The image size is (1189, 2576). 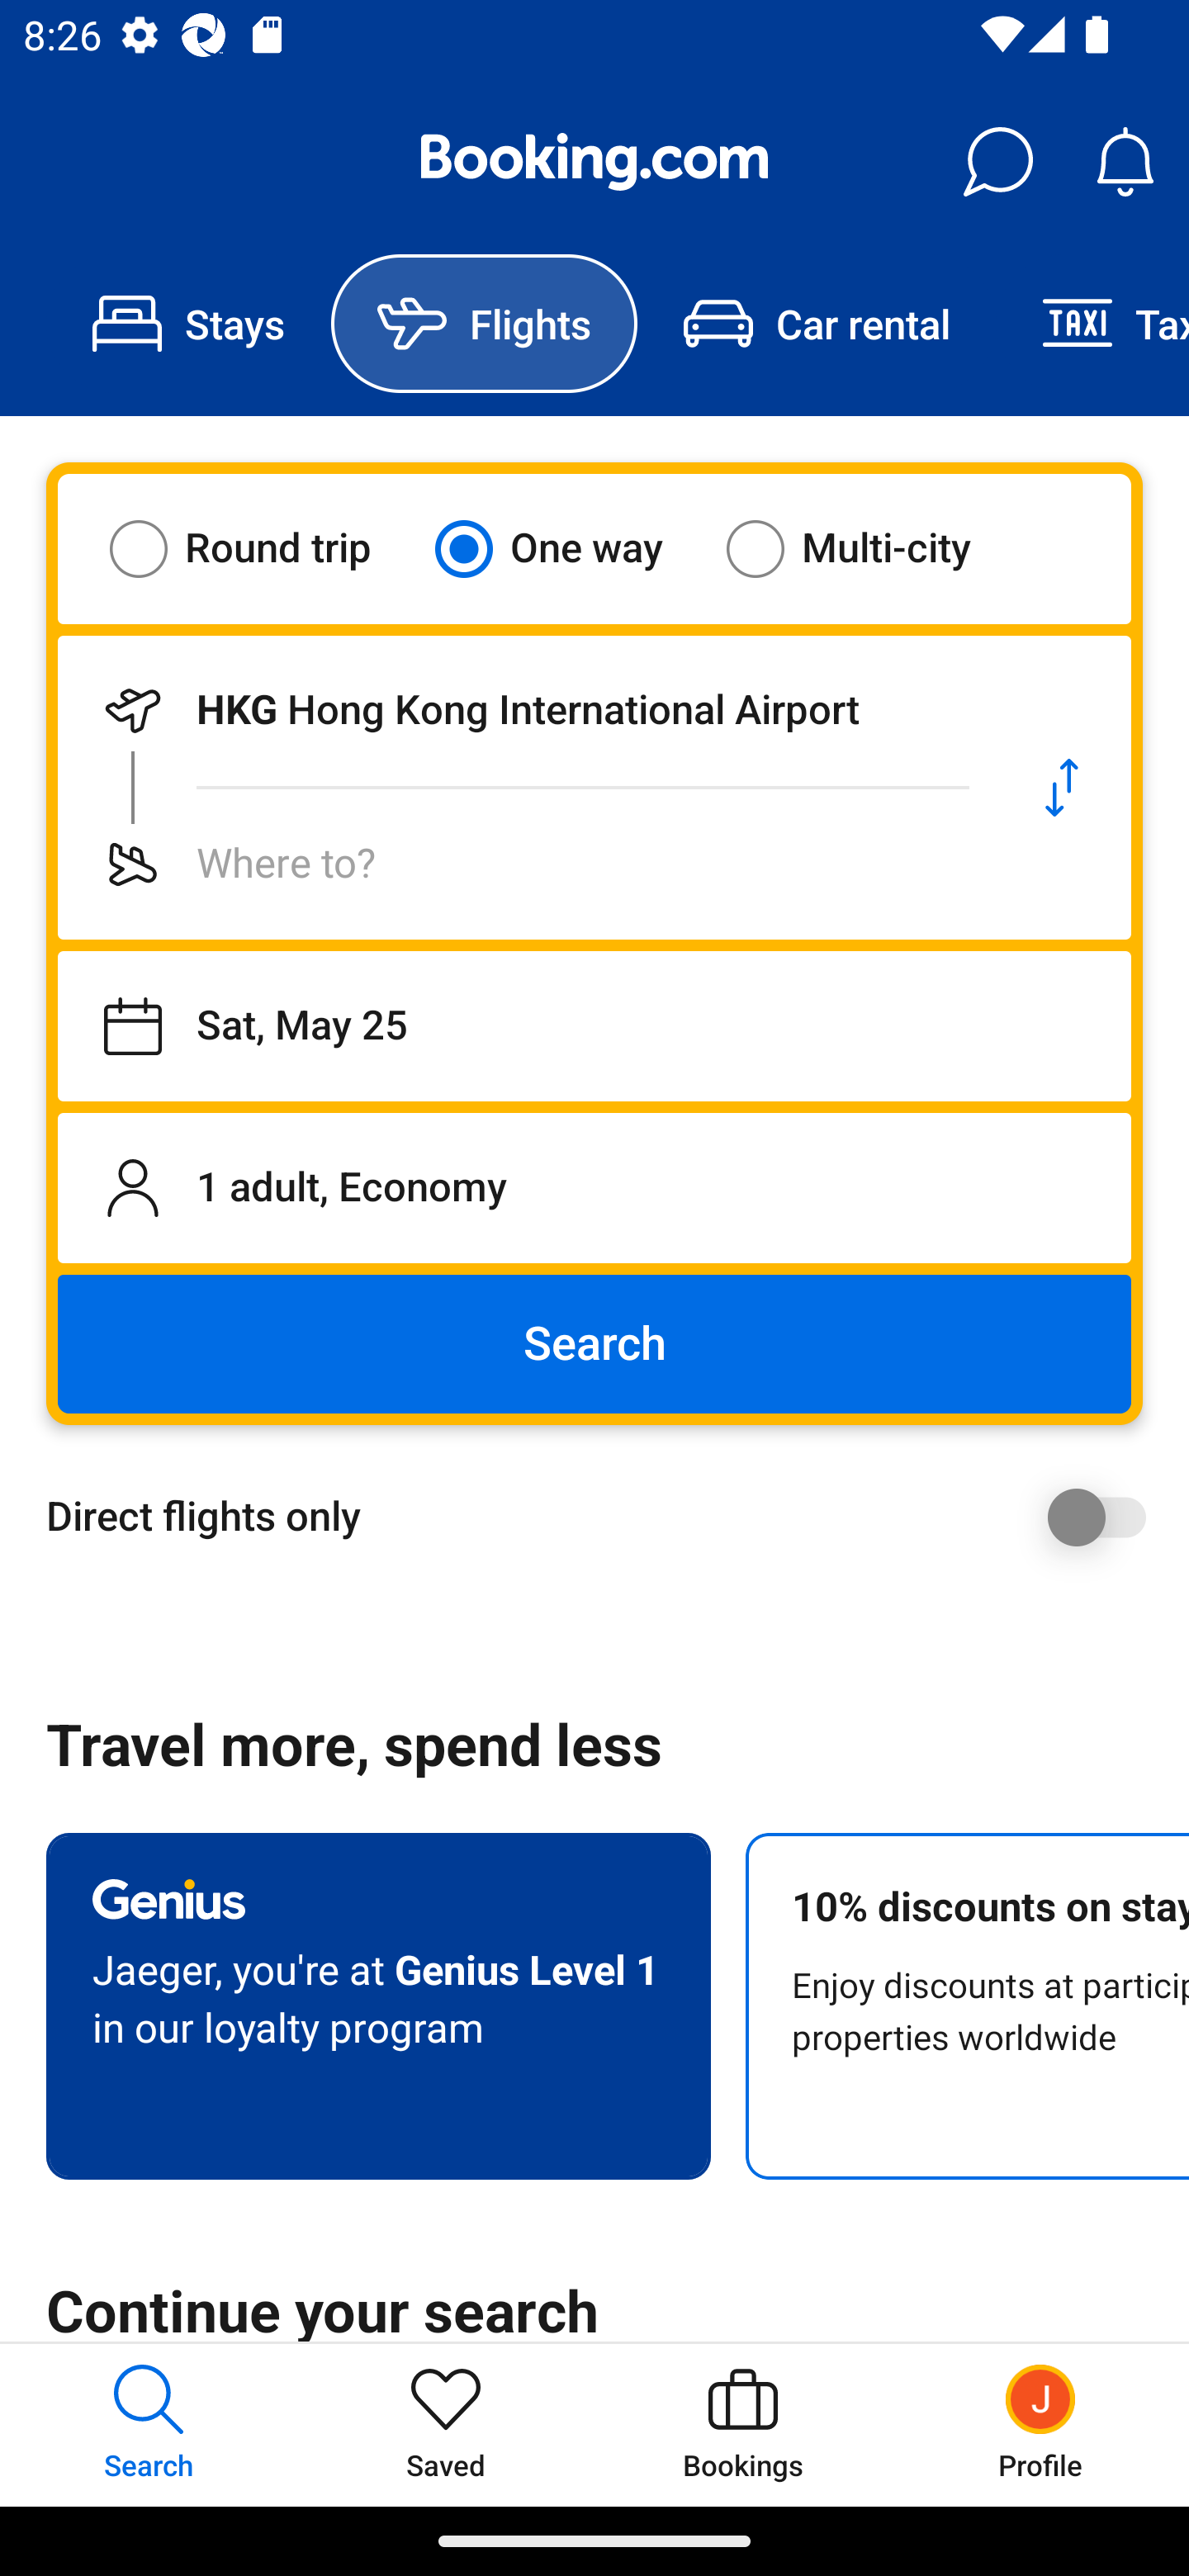 I want to click on Taxi, so click(x=1092, y=324).